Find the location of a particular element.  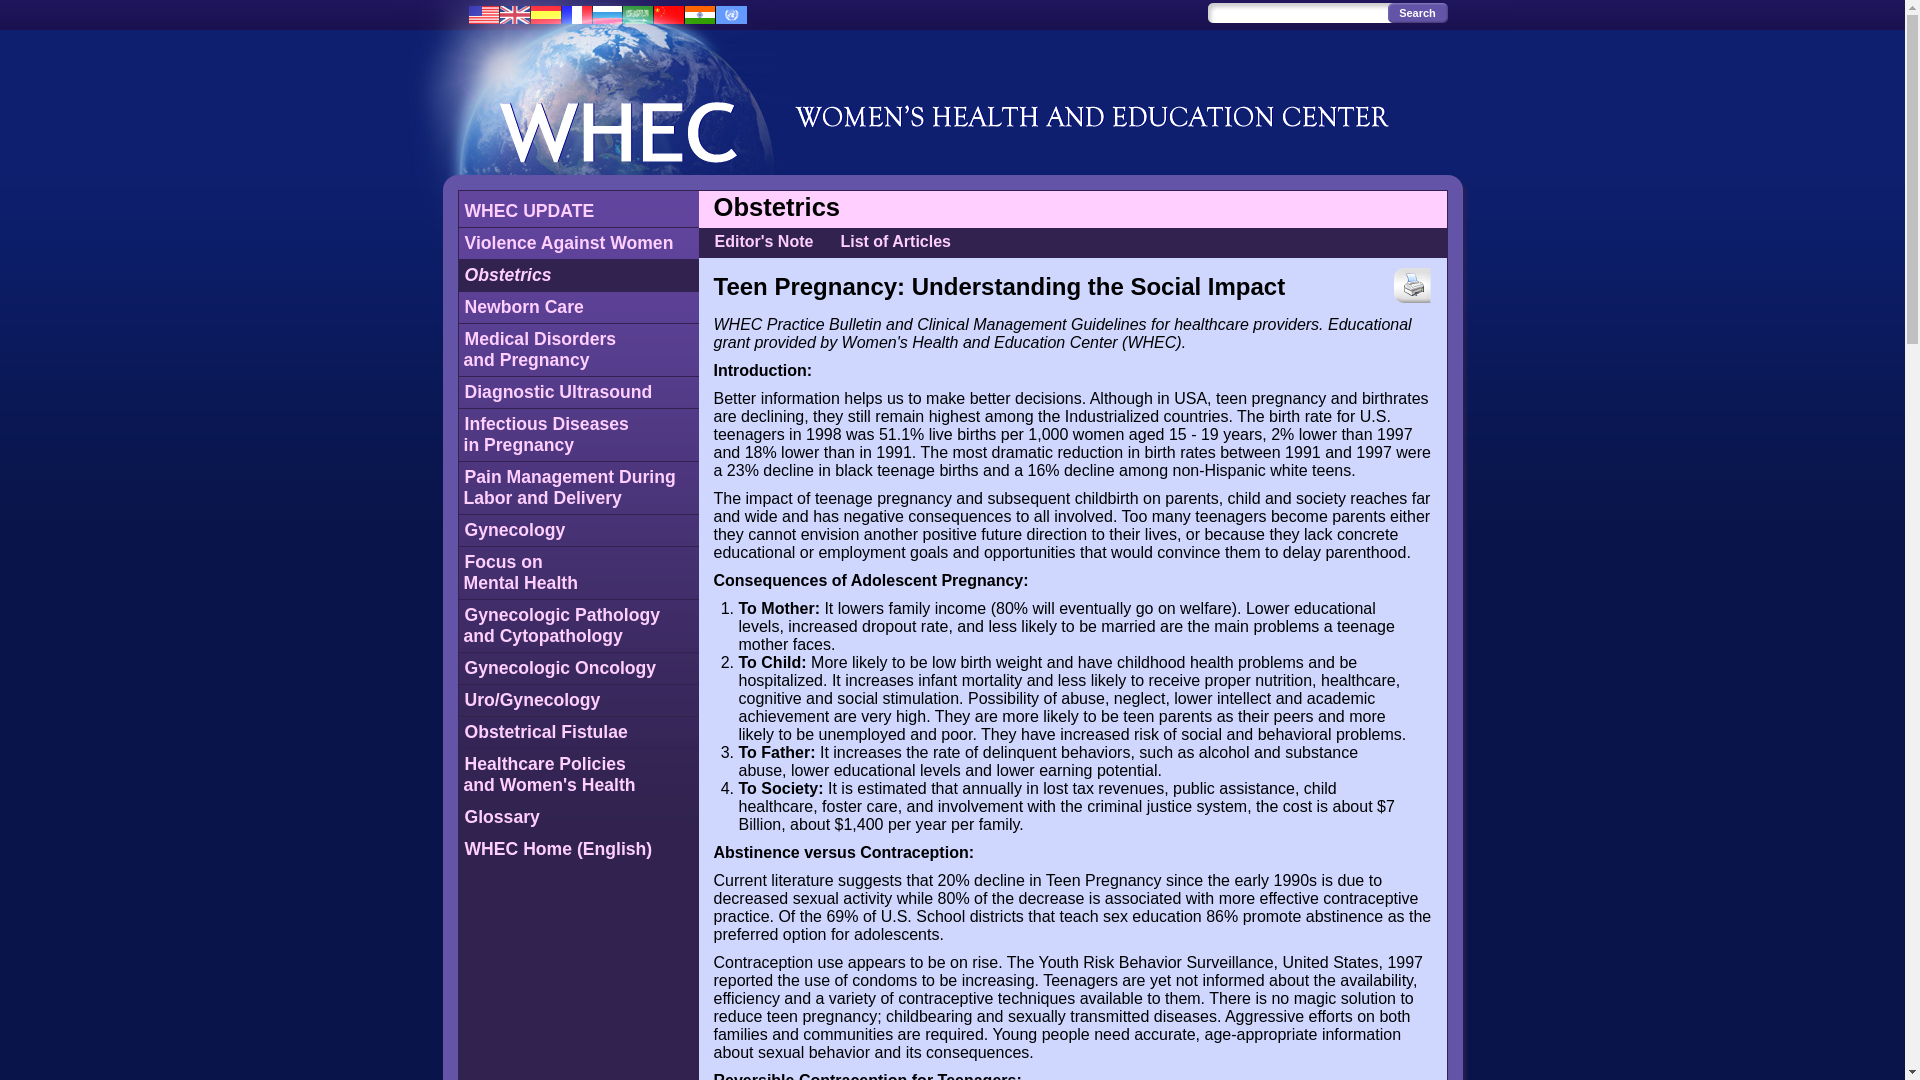

Violence Against Women is located at coordinates (546, 732).